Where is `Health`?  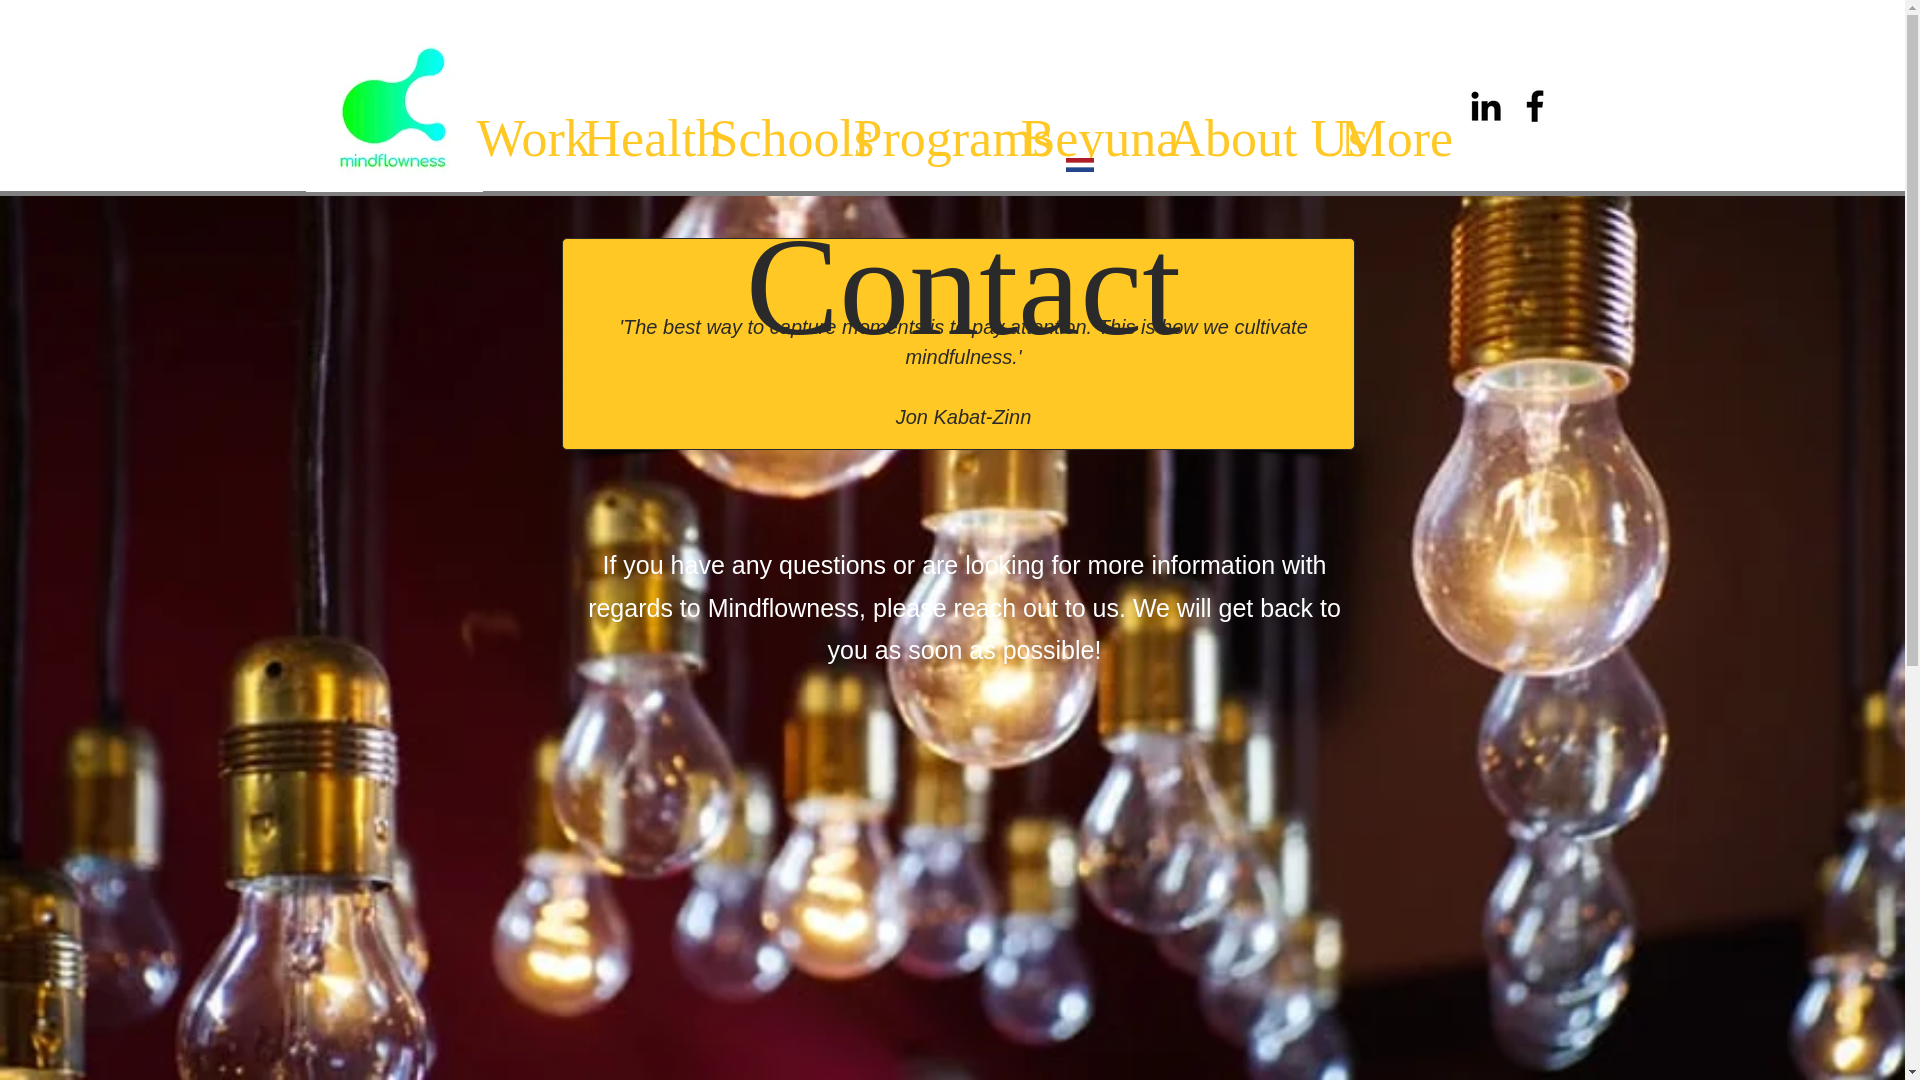
Health is located at coordinates (630, 138).